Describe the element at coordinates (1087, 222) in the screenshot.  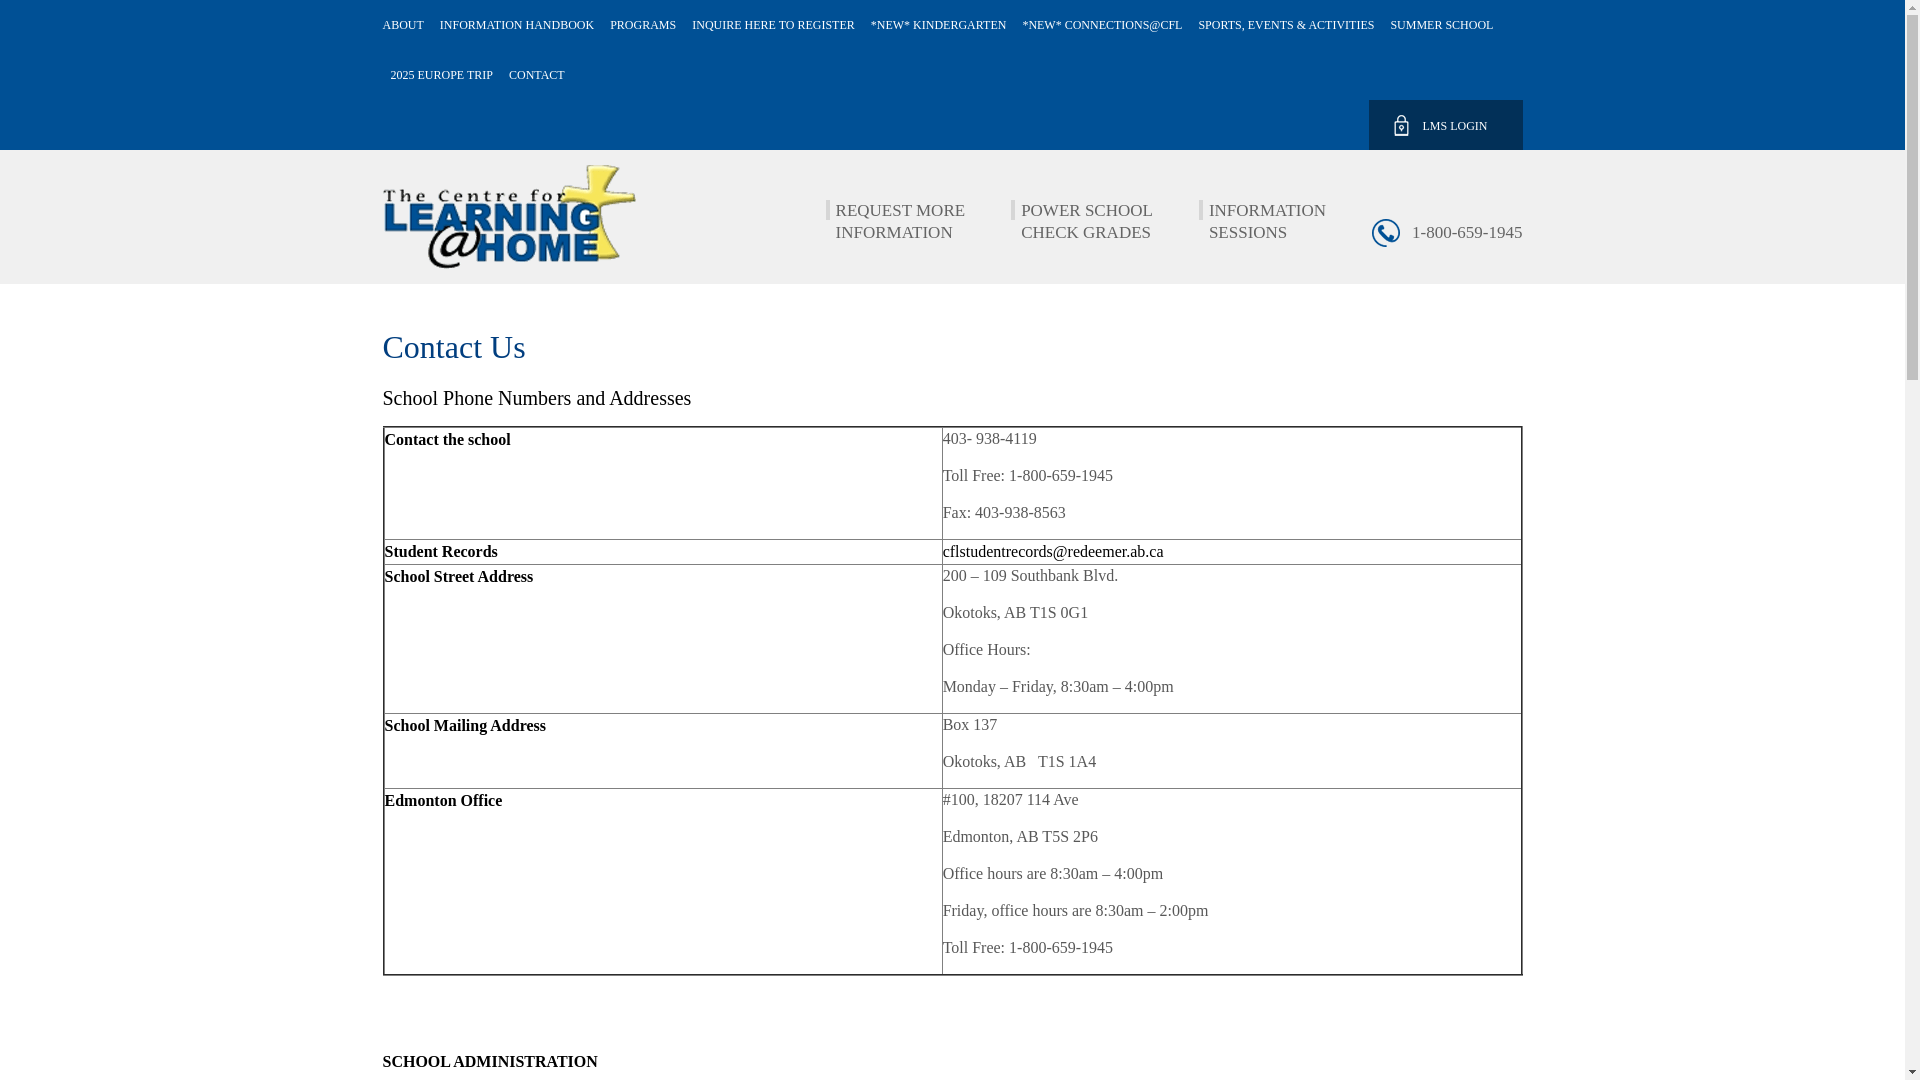
I see `POWER SCHOOL
CHECK GRADES` at that location.